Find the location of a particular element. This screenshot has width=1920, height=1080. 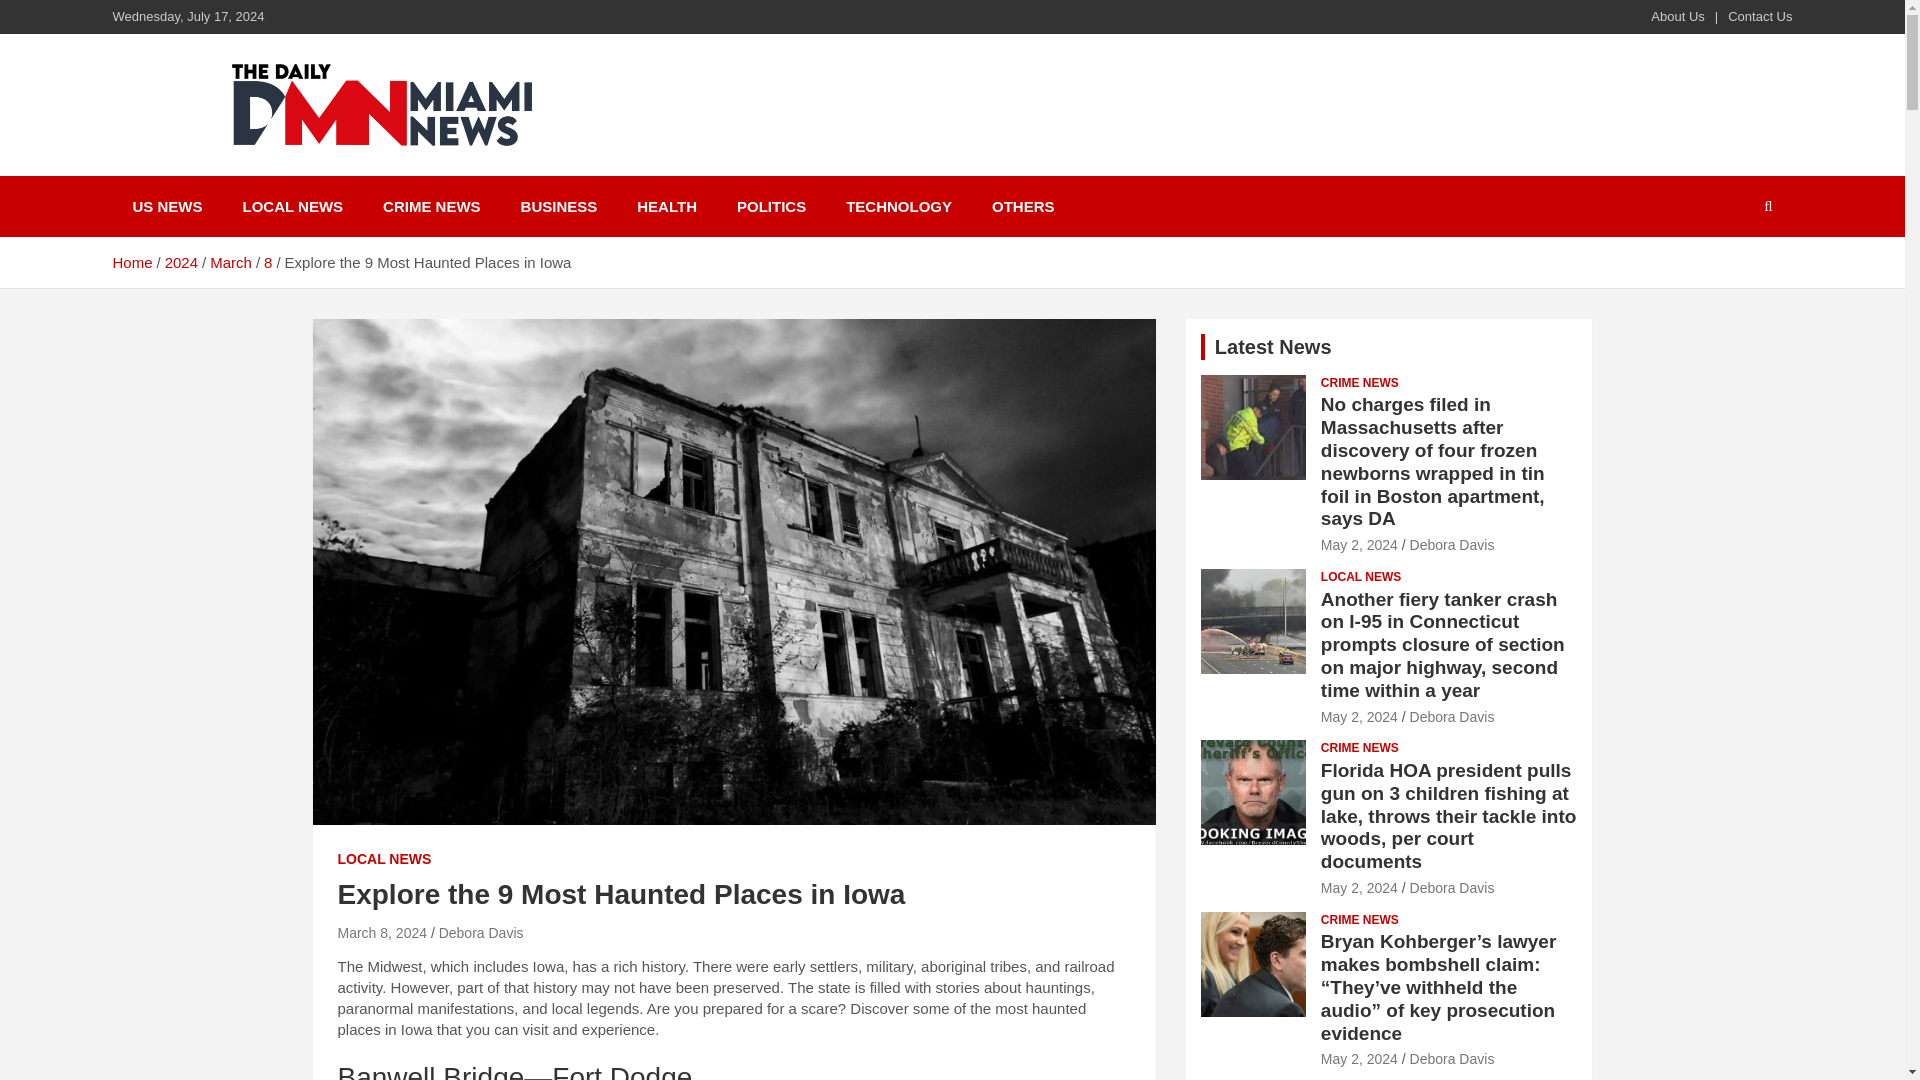

Home is located at coordinates (131, 262).